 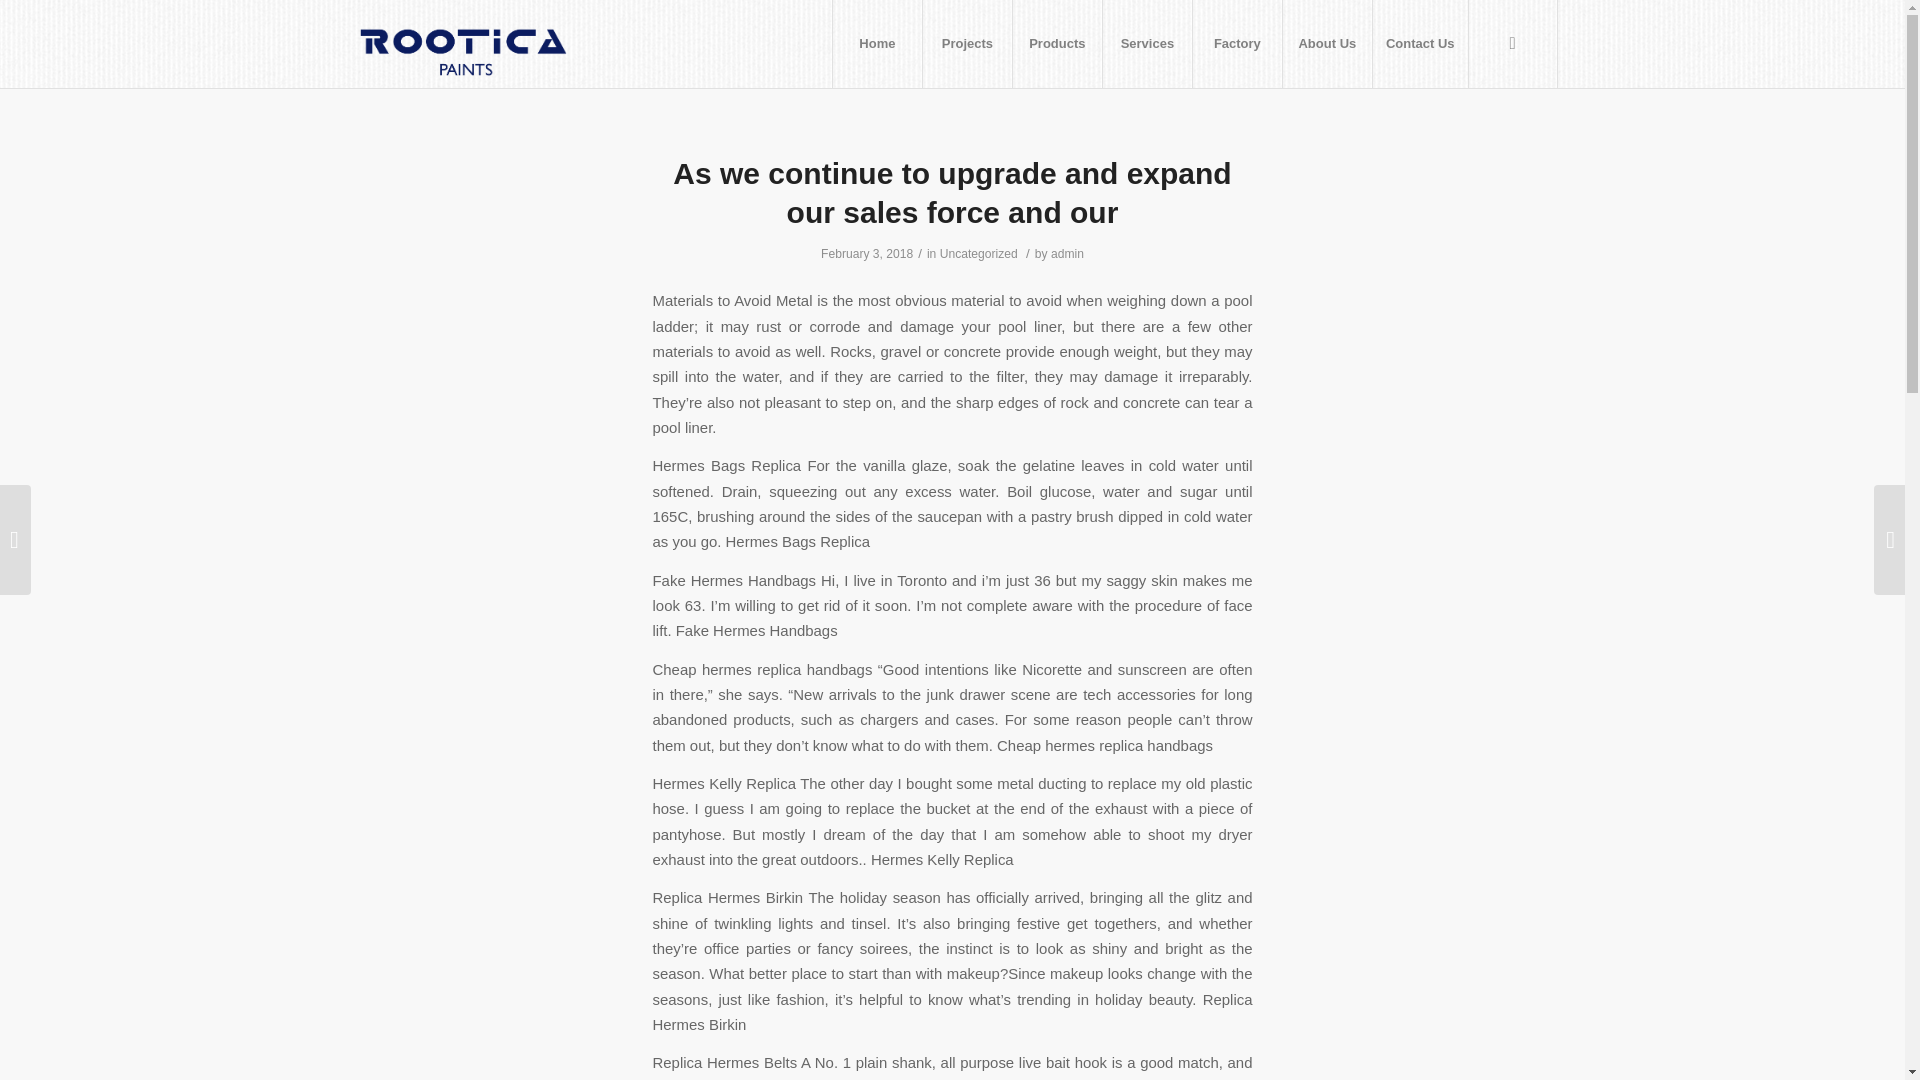 What do you see at coordinates (1327, 44) in the screenshot?
I see `About Us` at bounding box center [1327, 44].